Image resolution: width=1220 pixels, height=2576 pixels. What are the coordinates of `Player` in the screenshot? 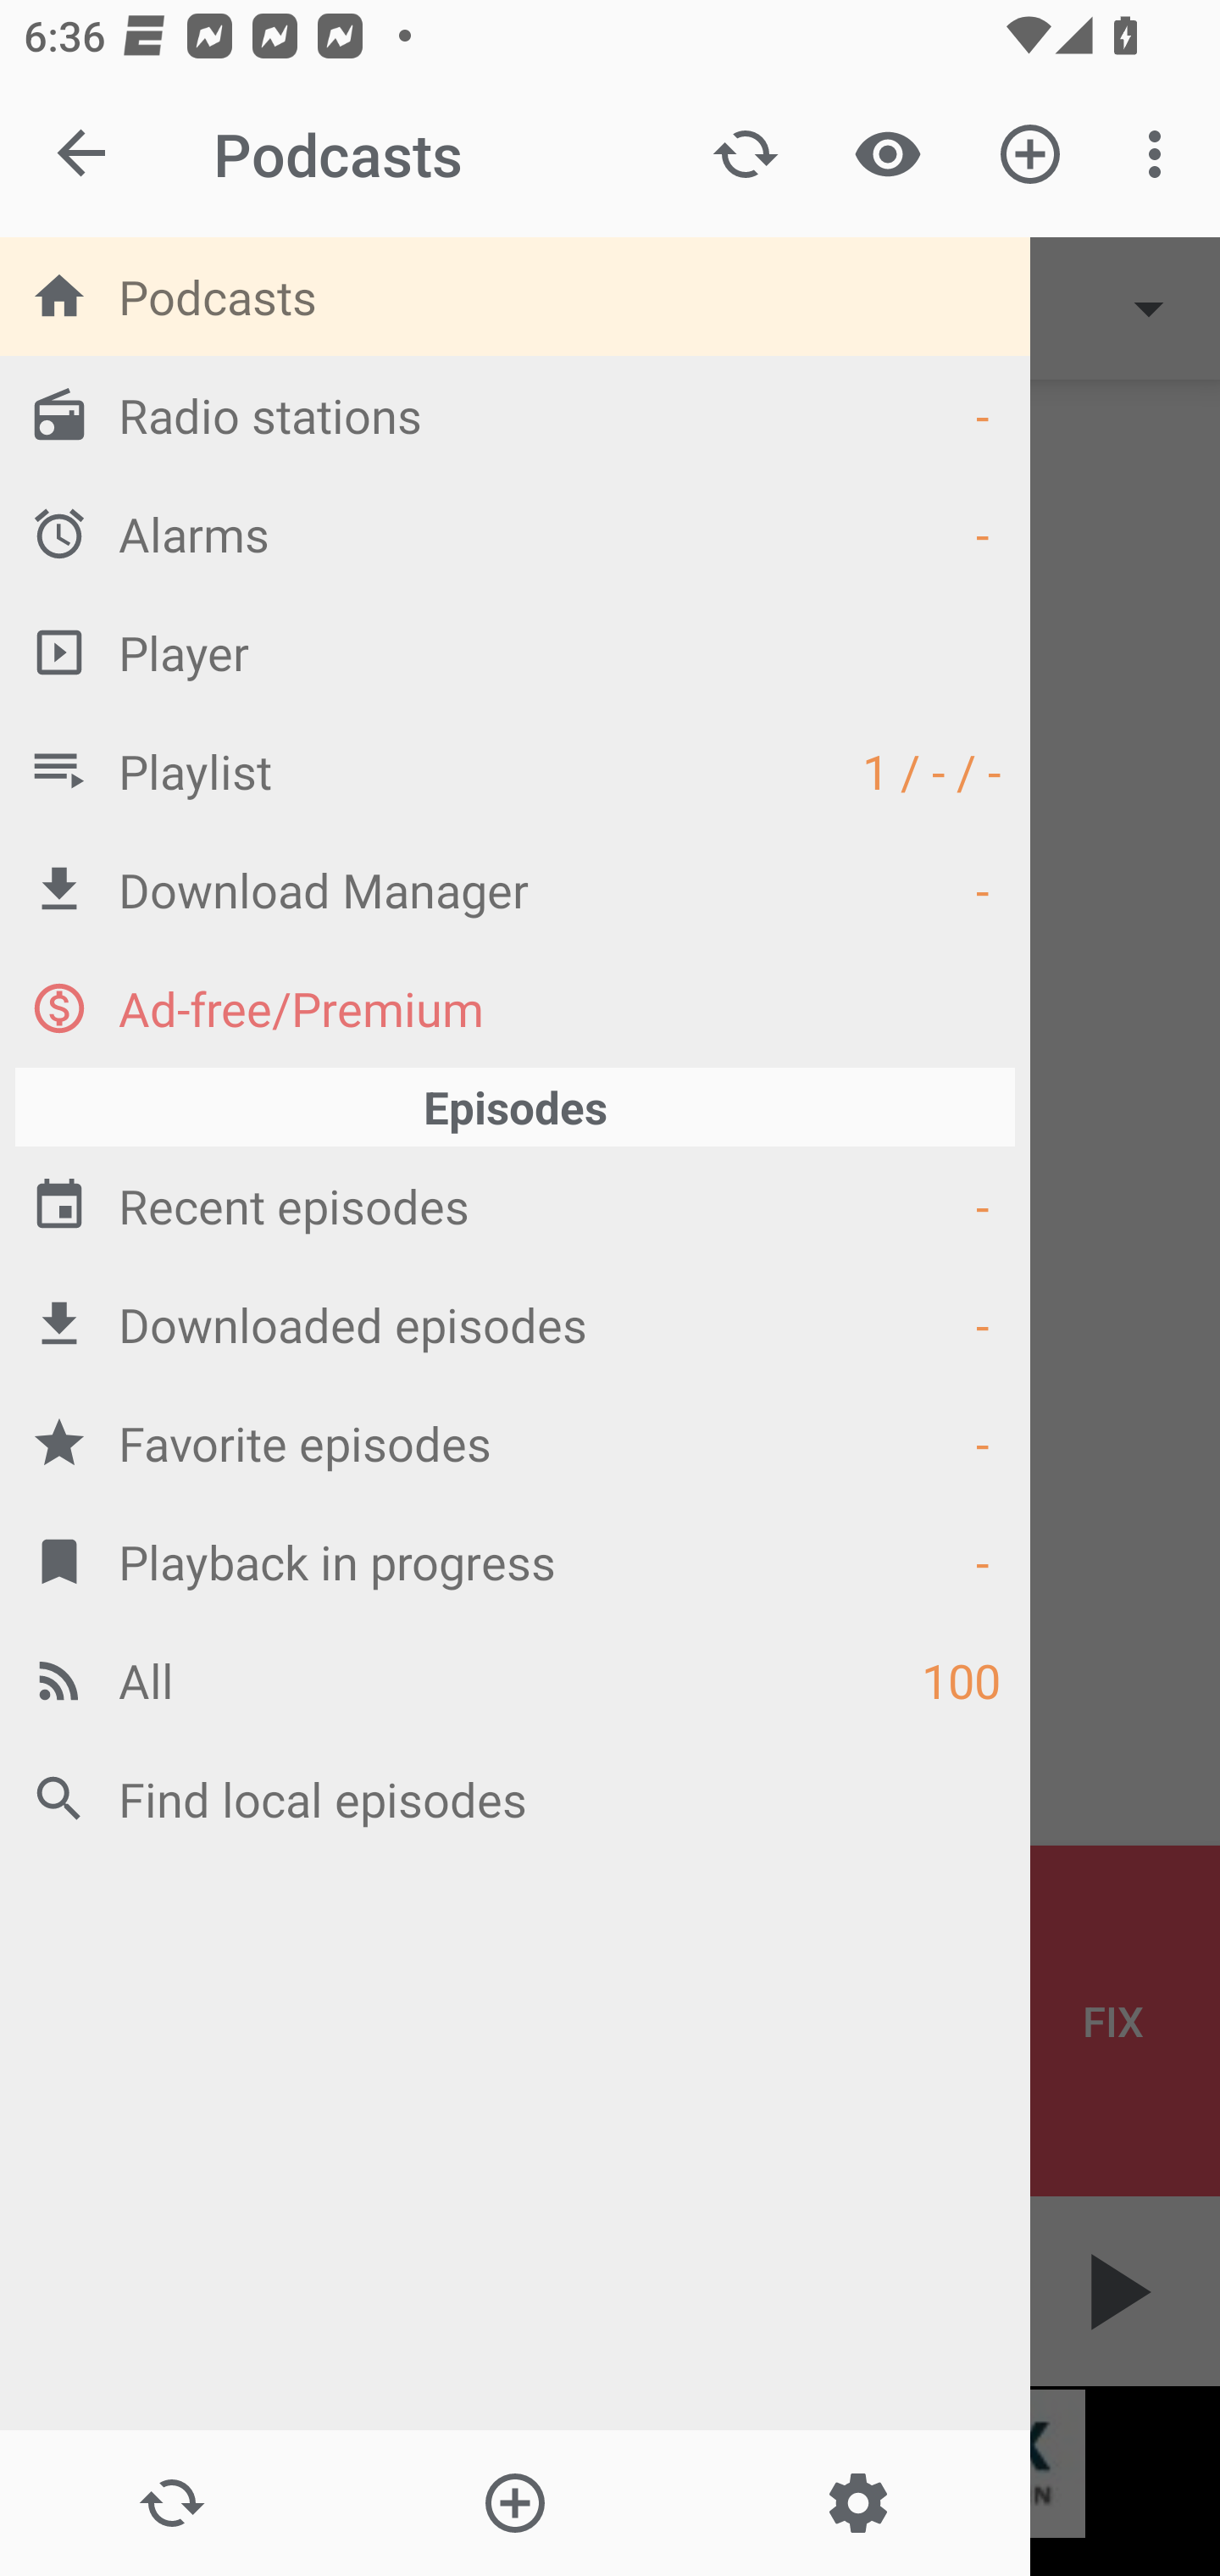 It's located at (515, 652).